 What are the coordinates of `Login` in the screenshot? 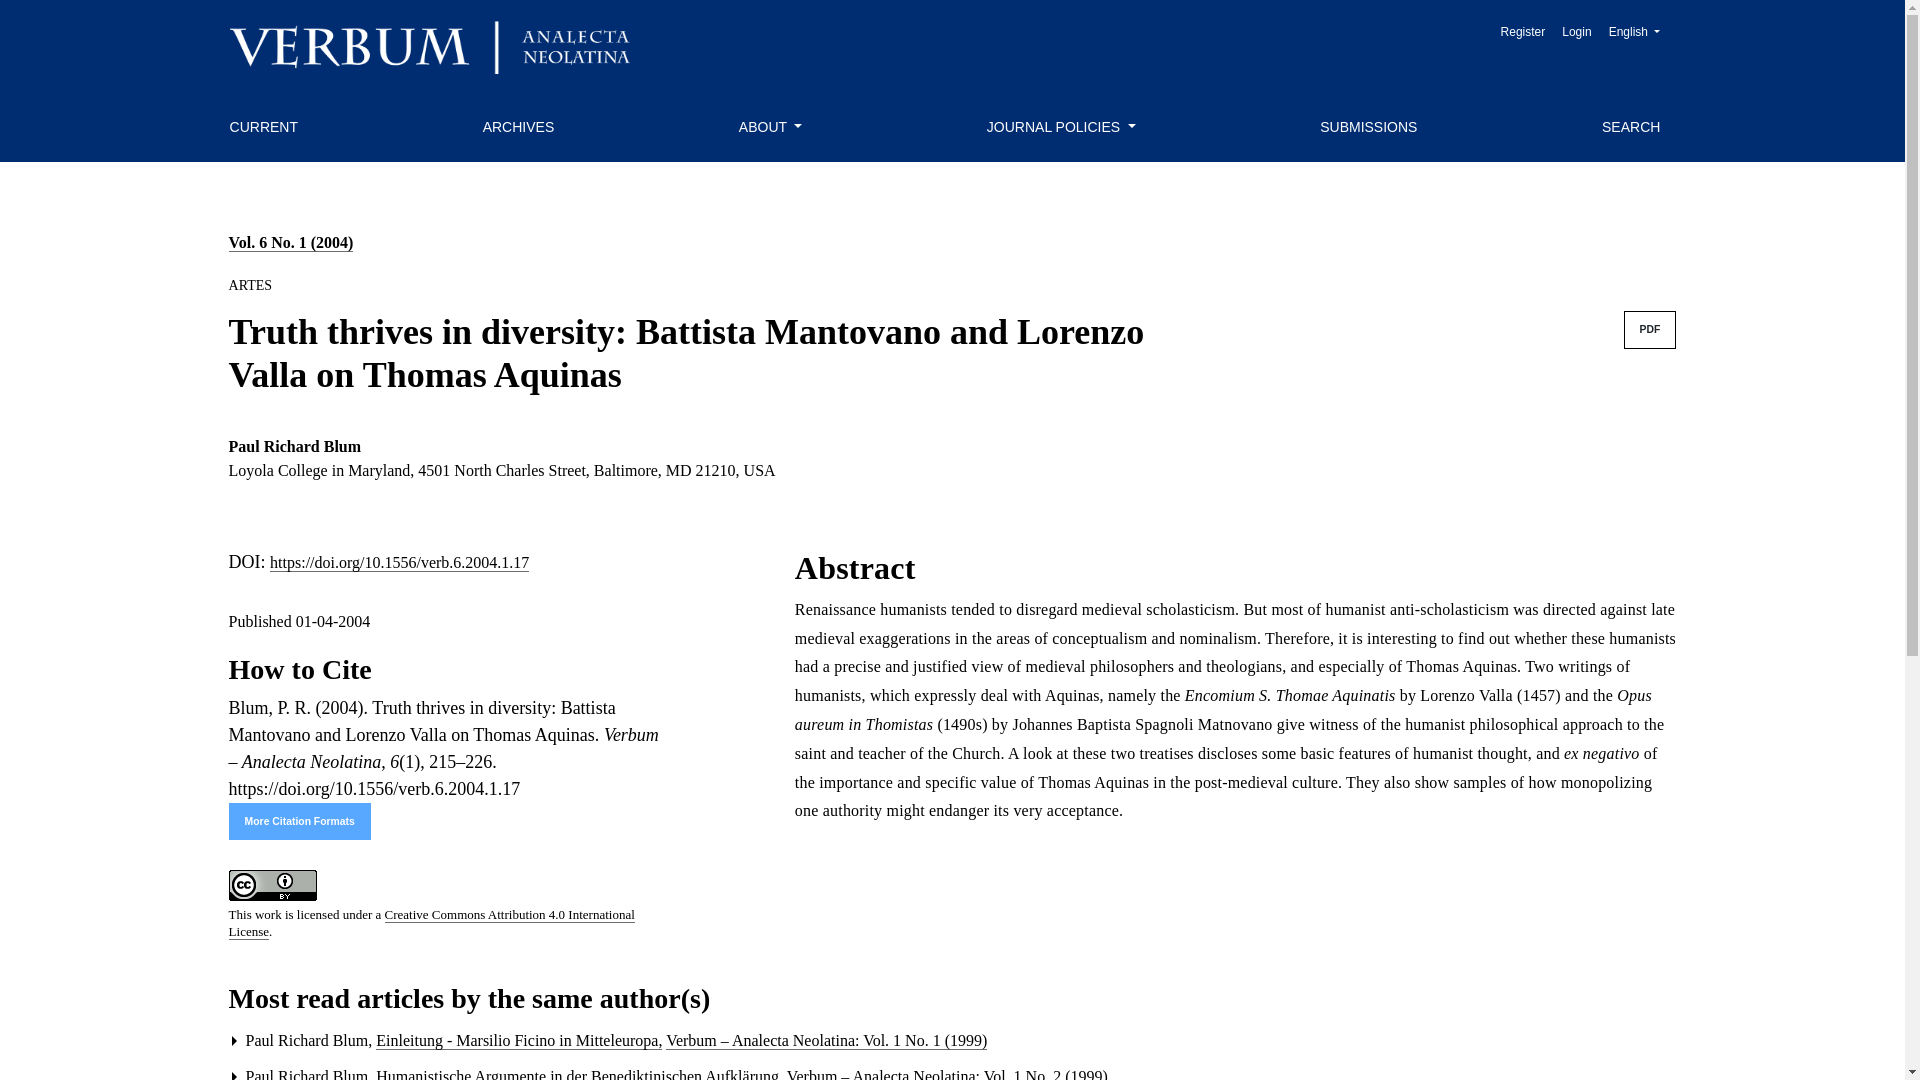 It's located at (518, 126).